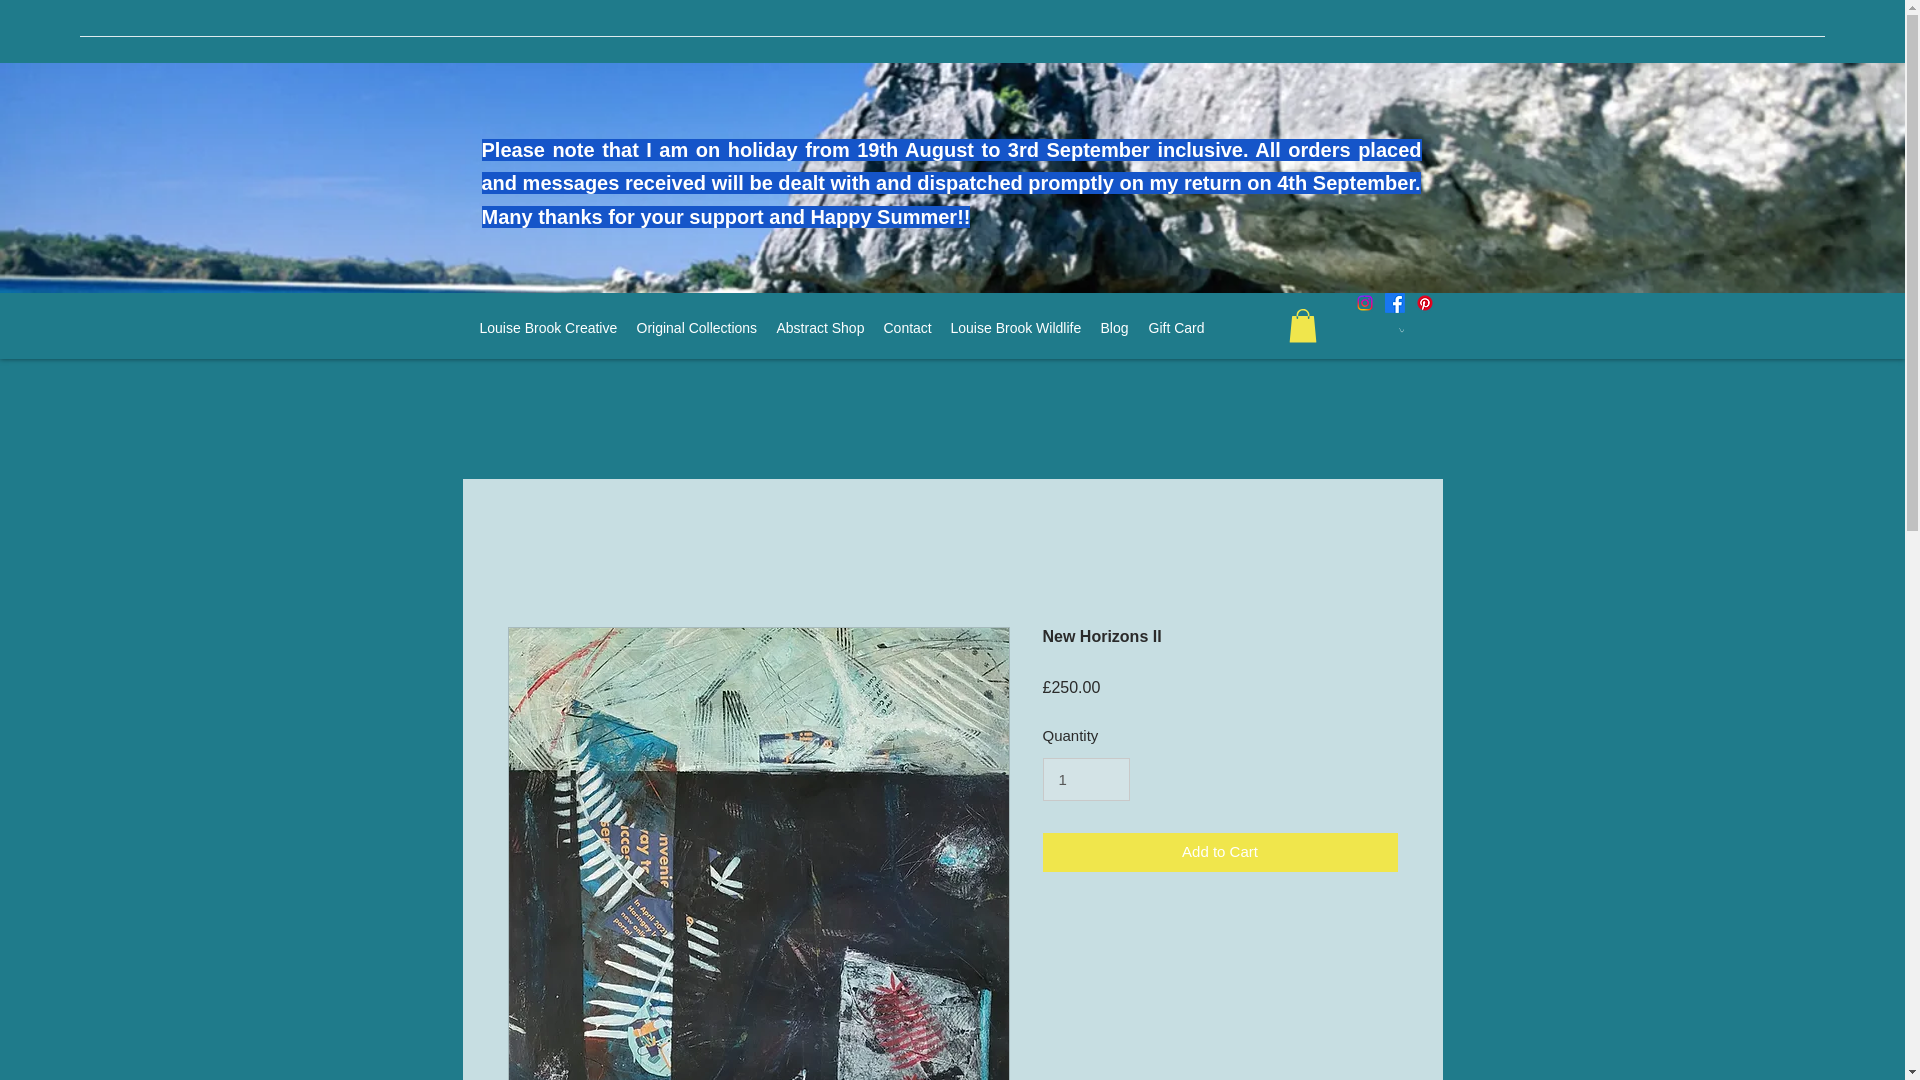  What do you see at coordinates (1085, 780) in the screenshot?
I see `1` at bounding box center [1085, 780].